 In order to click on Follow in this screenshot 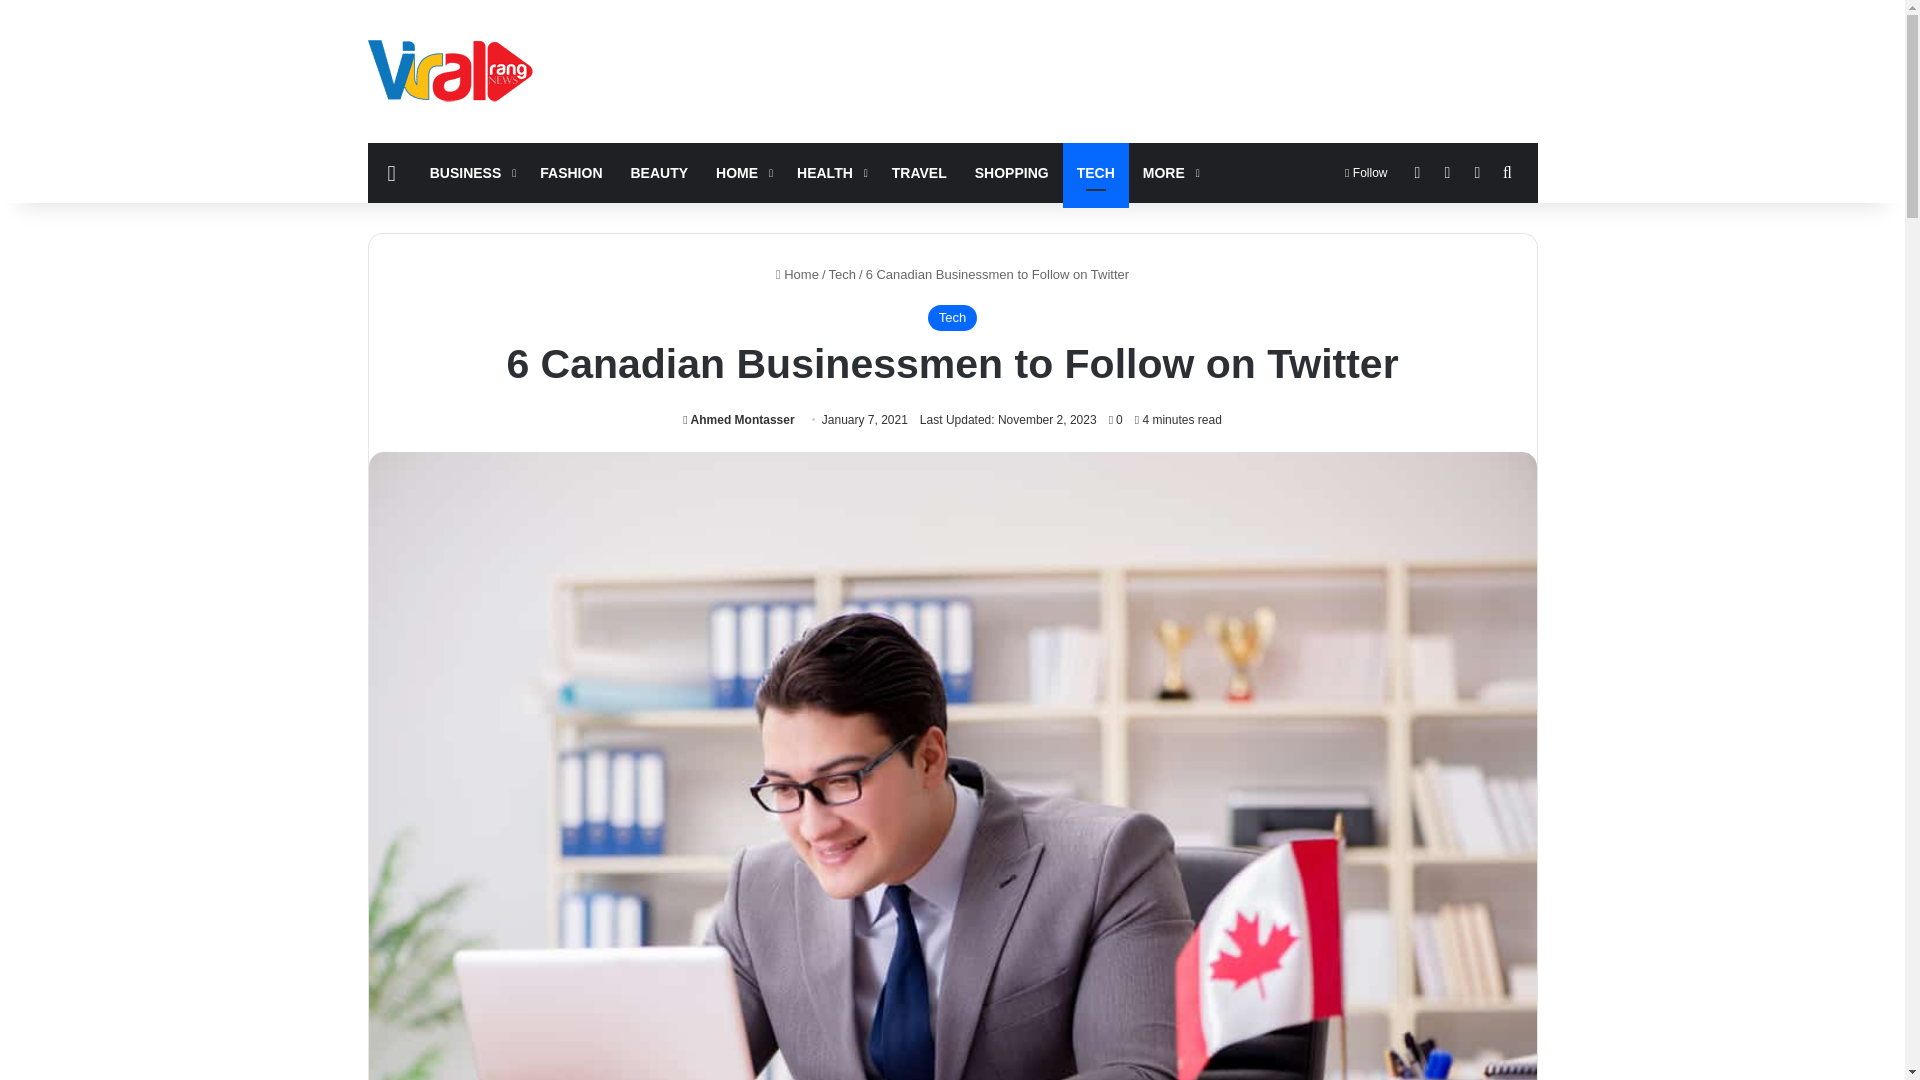, I will do `click(1366, 172)`.